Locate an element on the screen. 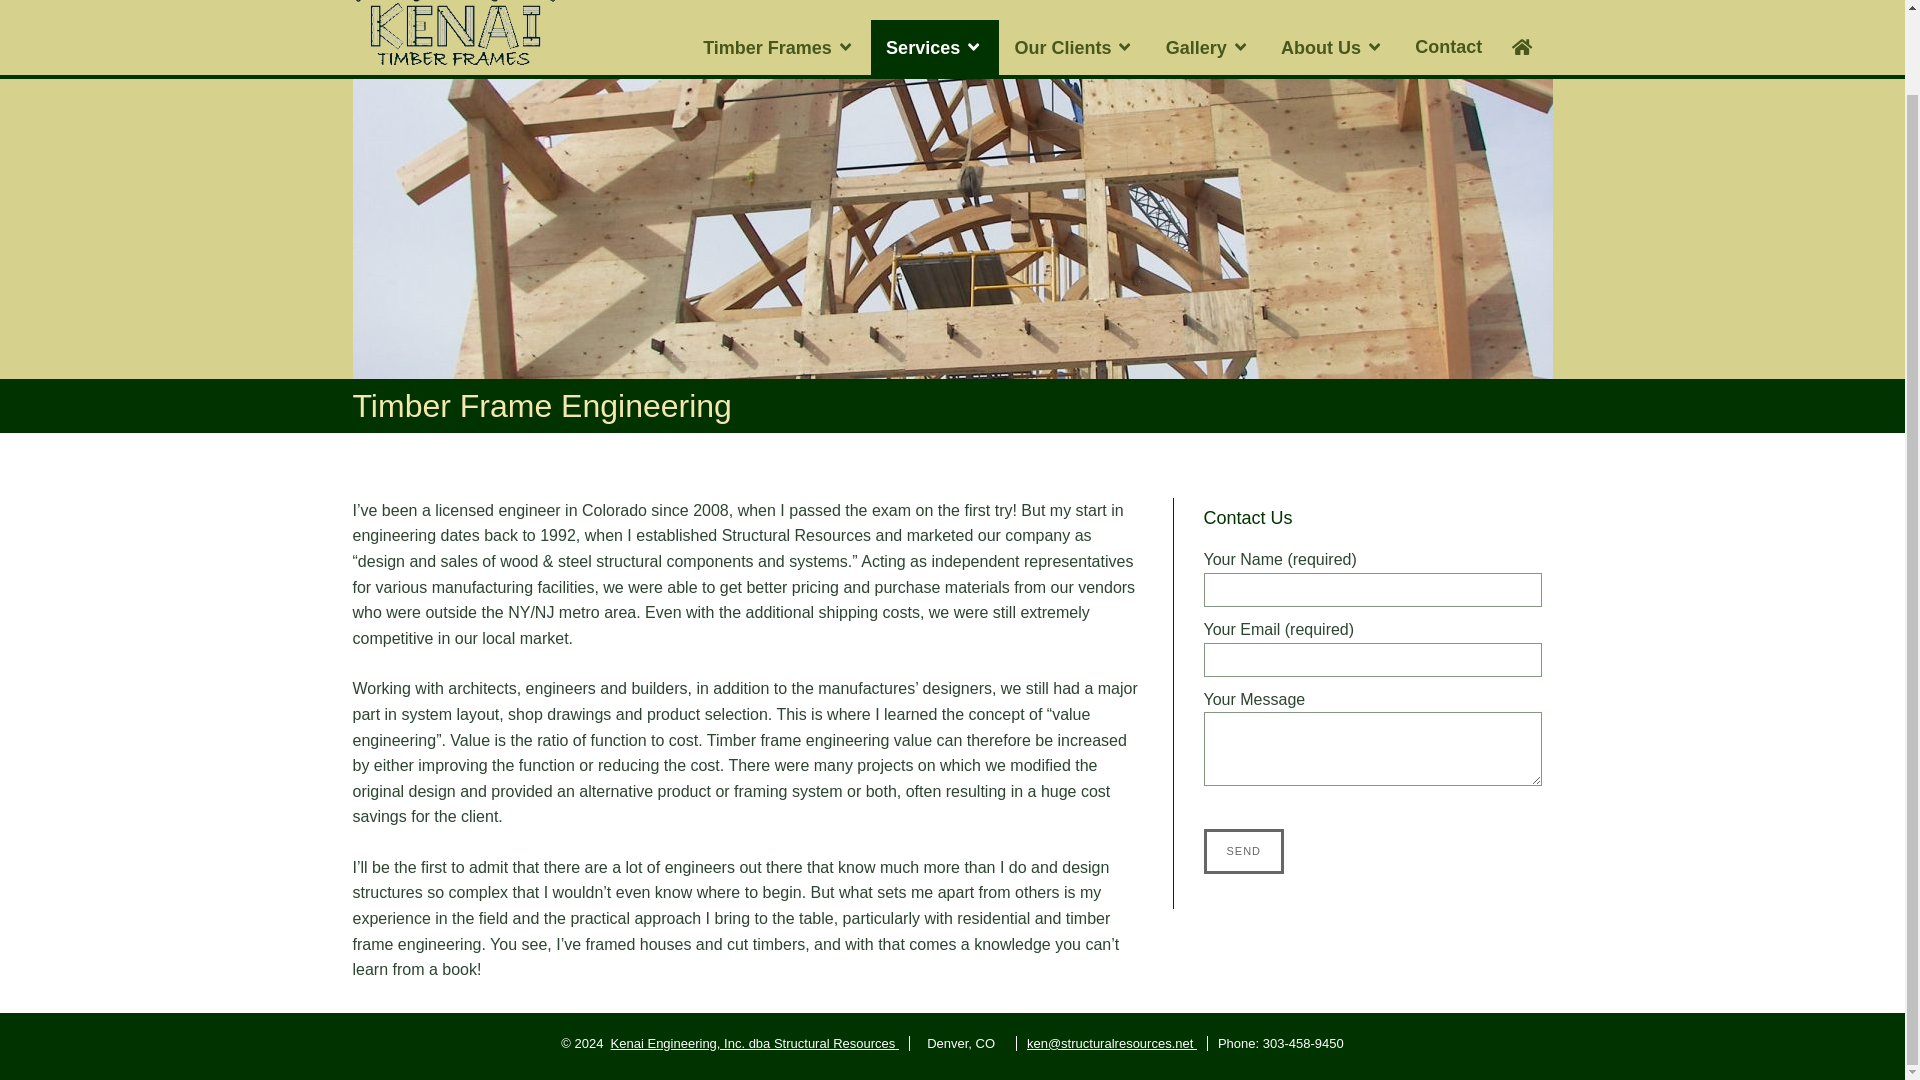 The height and width of the screenshot is (1080, 1920). Services is located at coordinates (934, 47).